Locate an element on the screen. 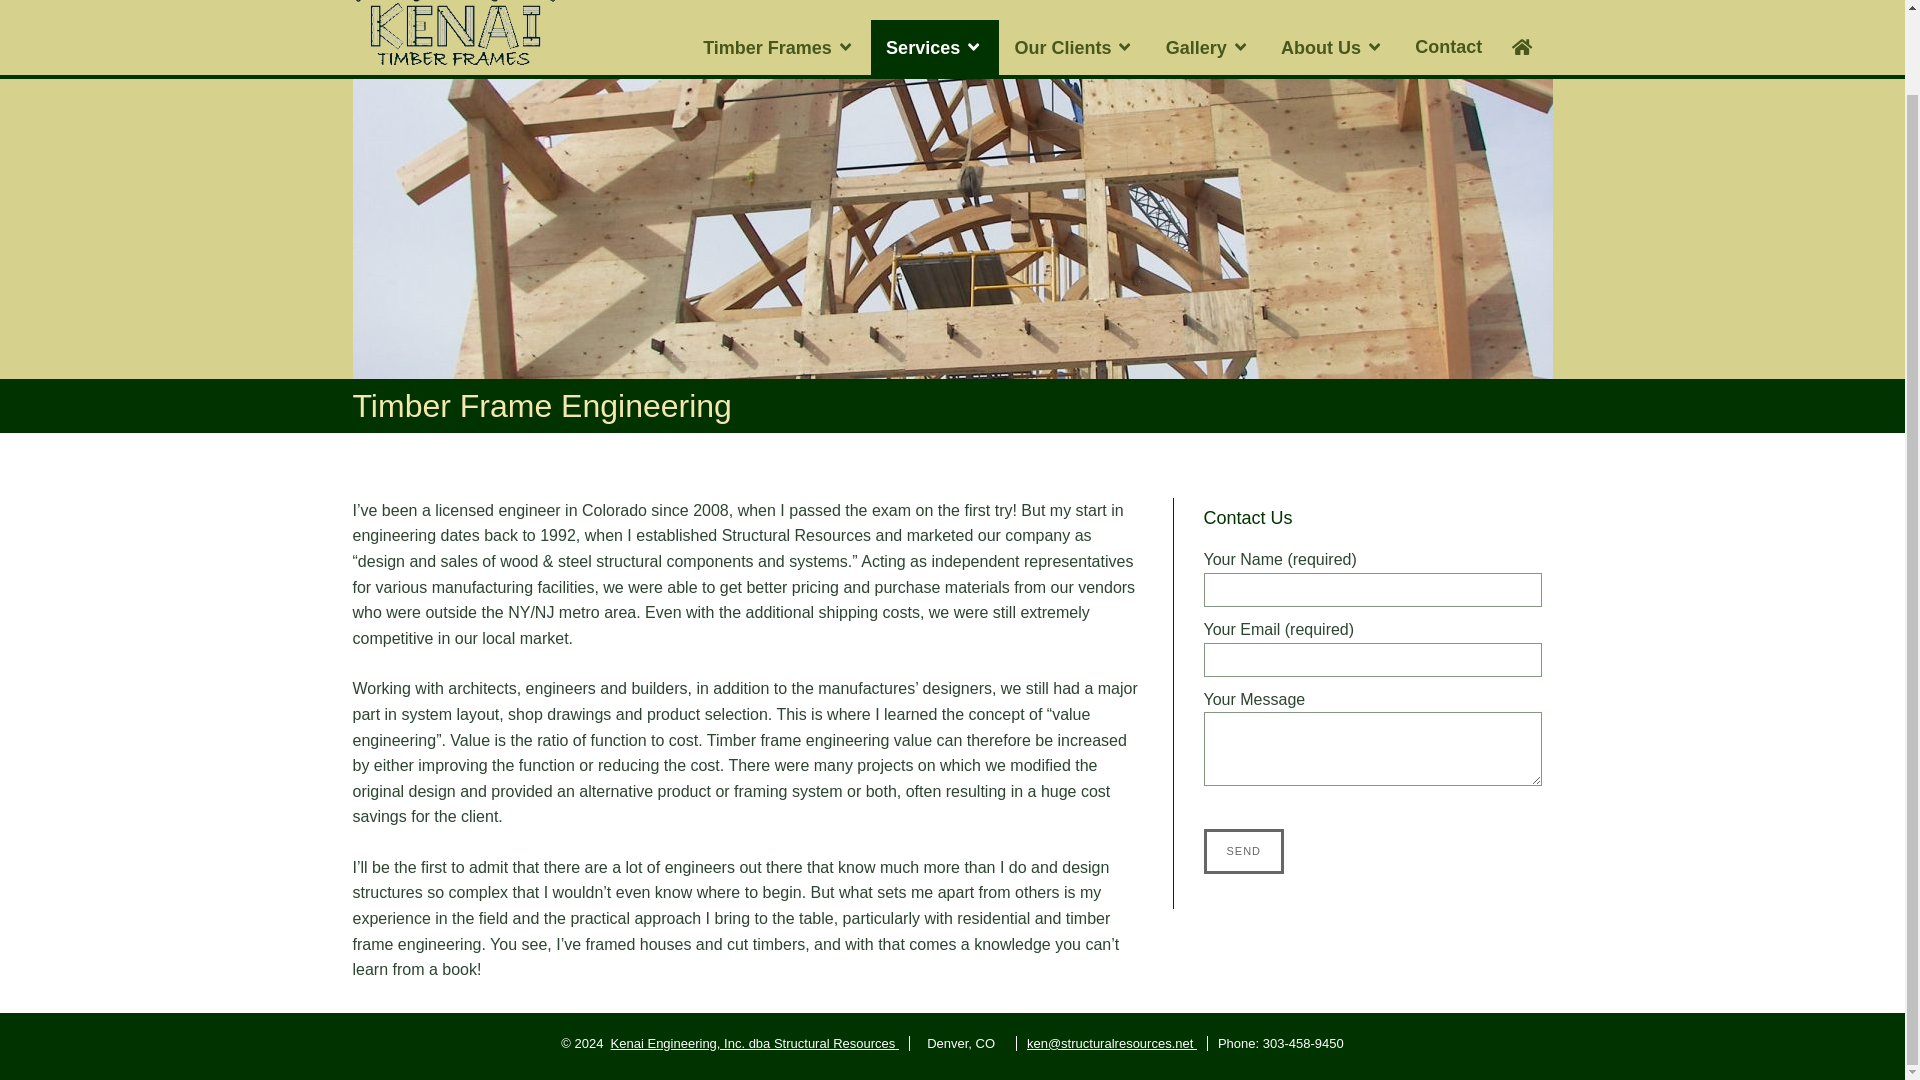 The height and width of the screenshot is (1080, 1920). Services is located at coordinates (934, 47).